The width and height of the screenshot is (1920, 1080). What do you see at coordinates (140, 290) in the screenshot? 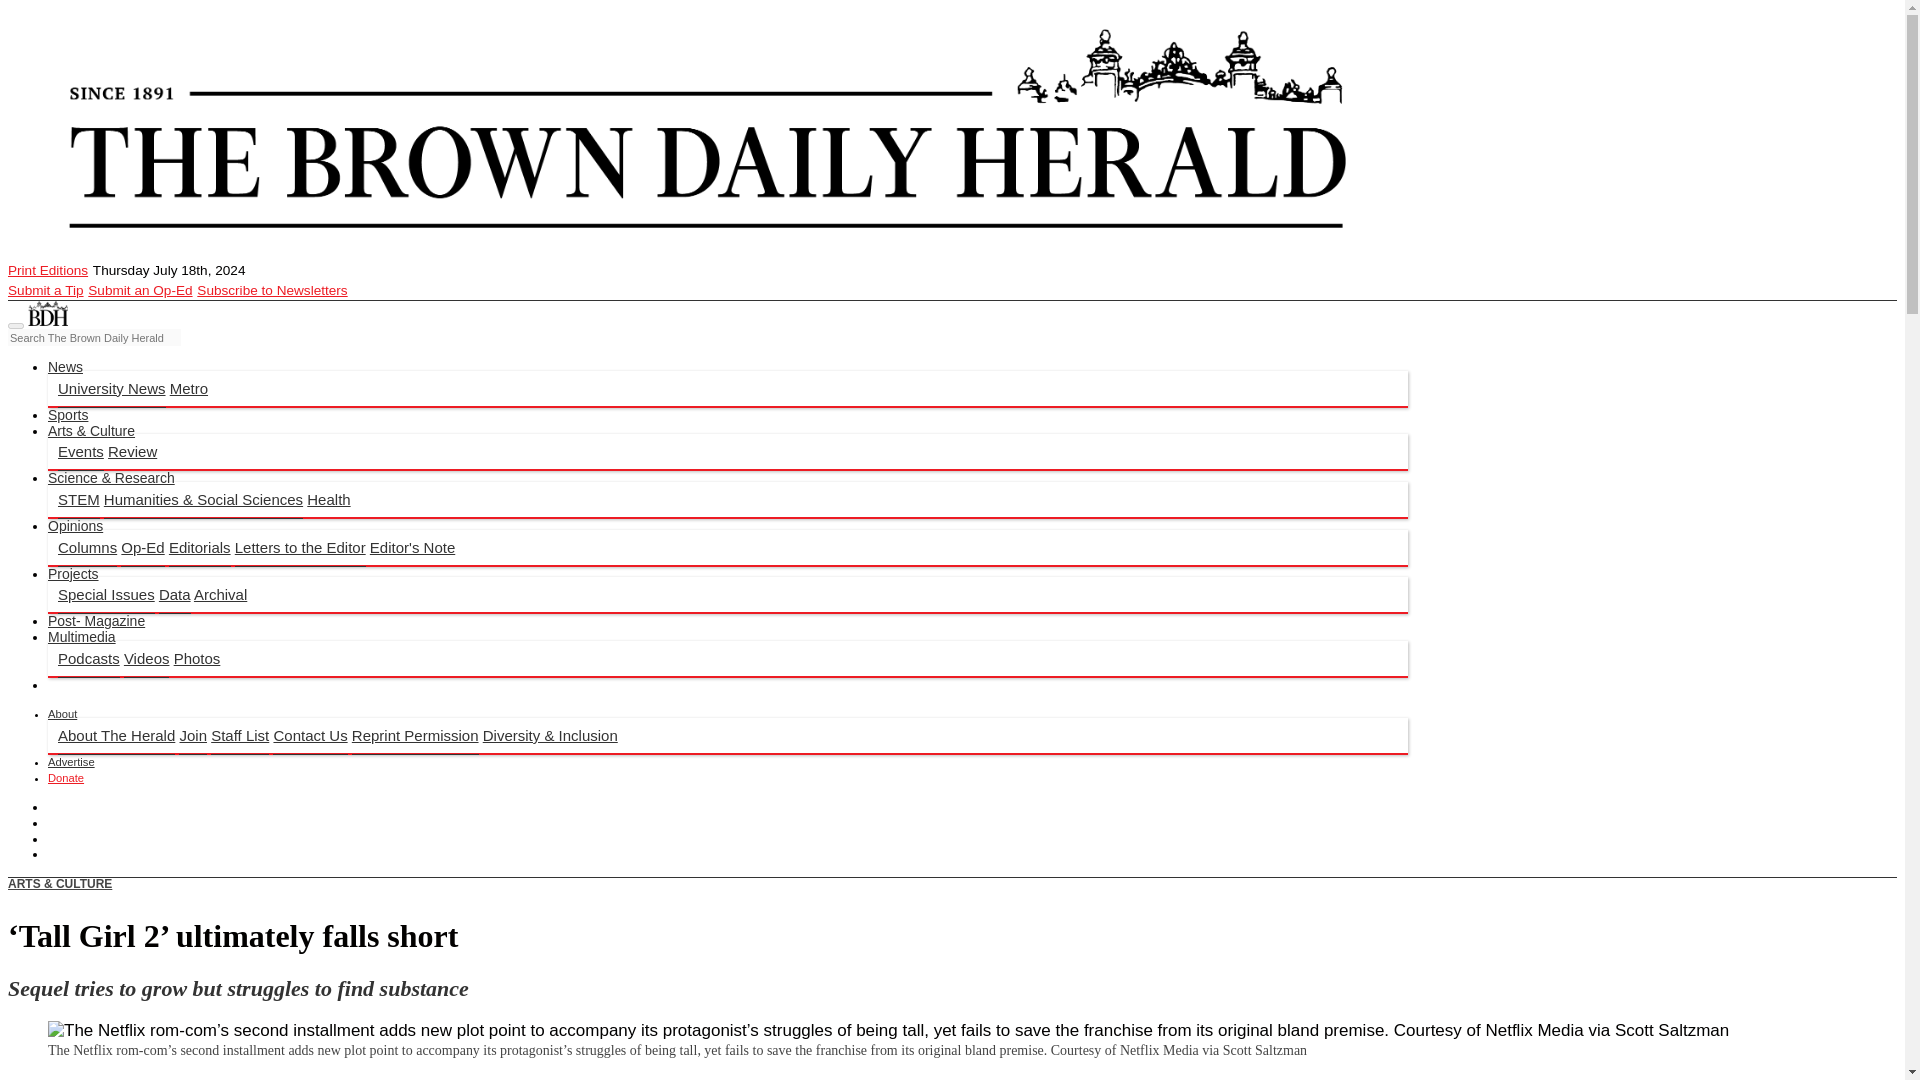
I see `Submit an Op-Ed` at bounding box center [140, 290].